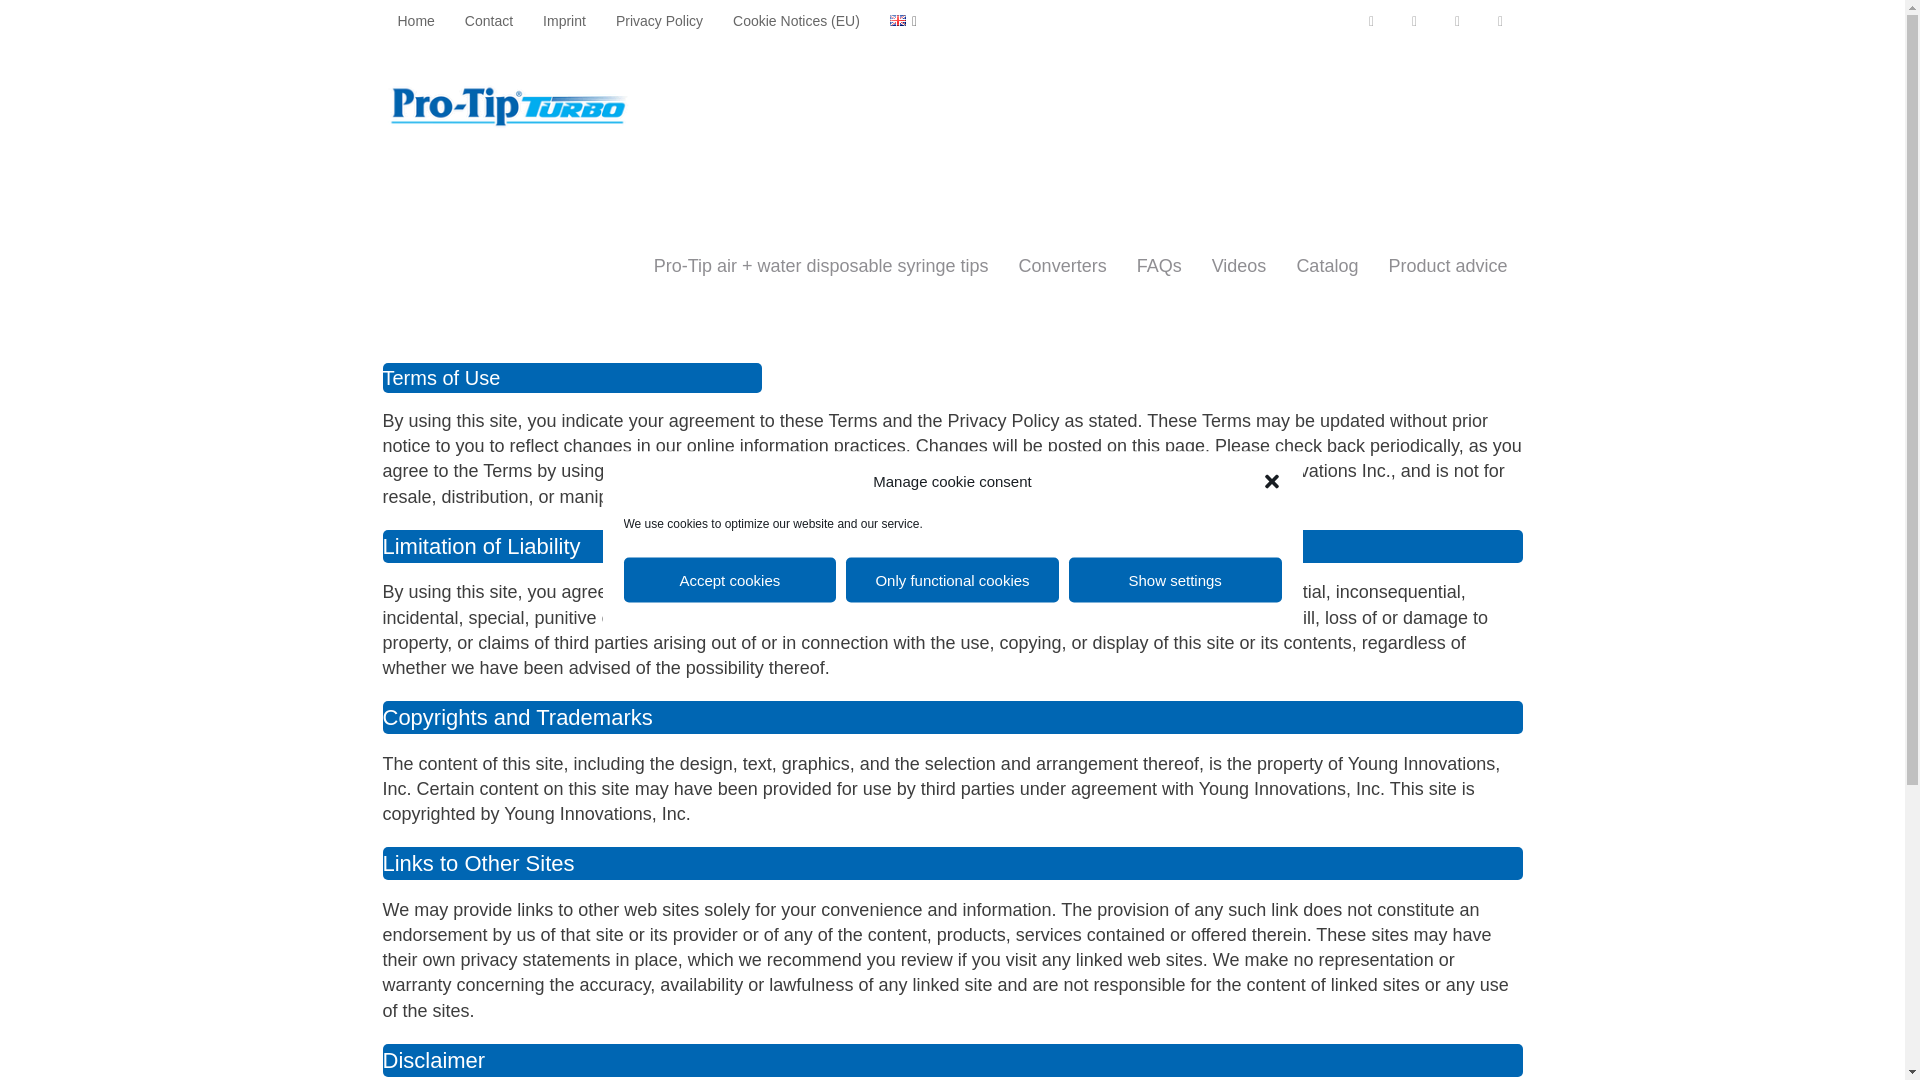 Image resolution: width=1920 pixels, height=1080 pixels. I want to click on Contact, so click(488, 20).